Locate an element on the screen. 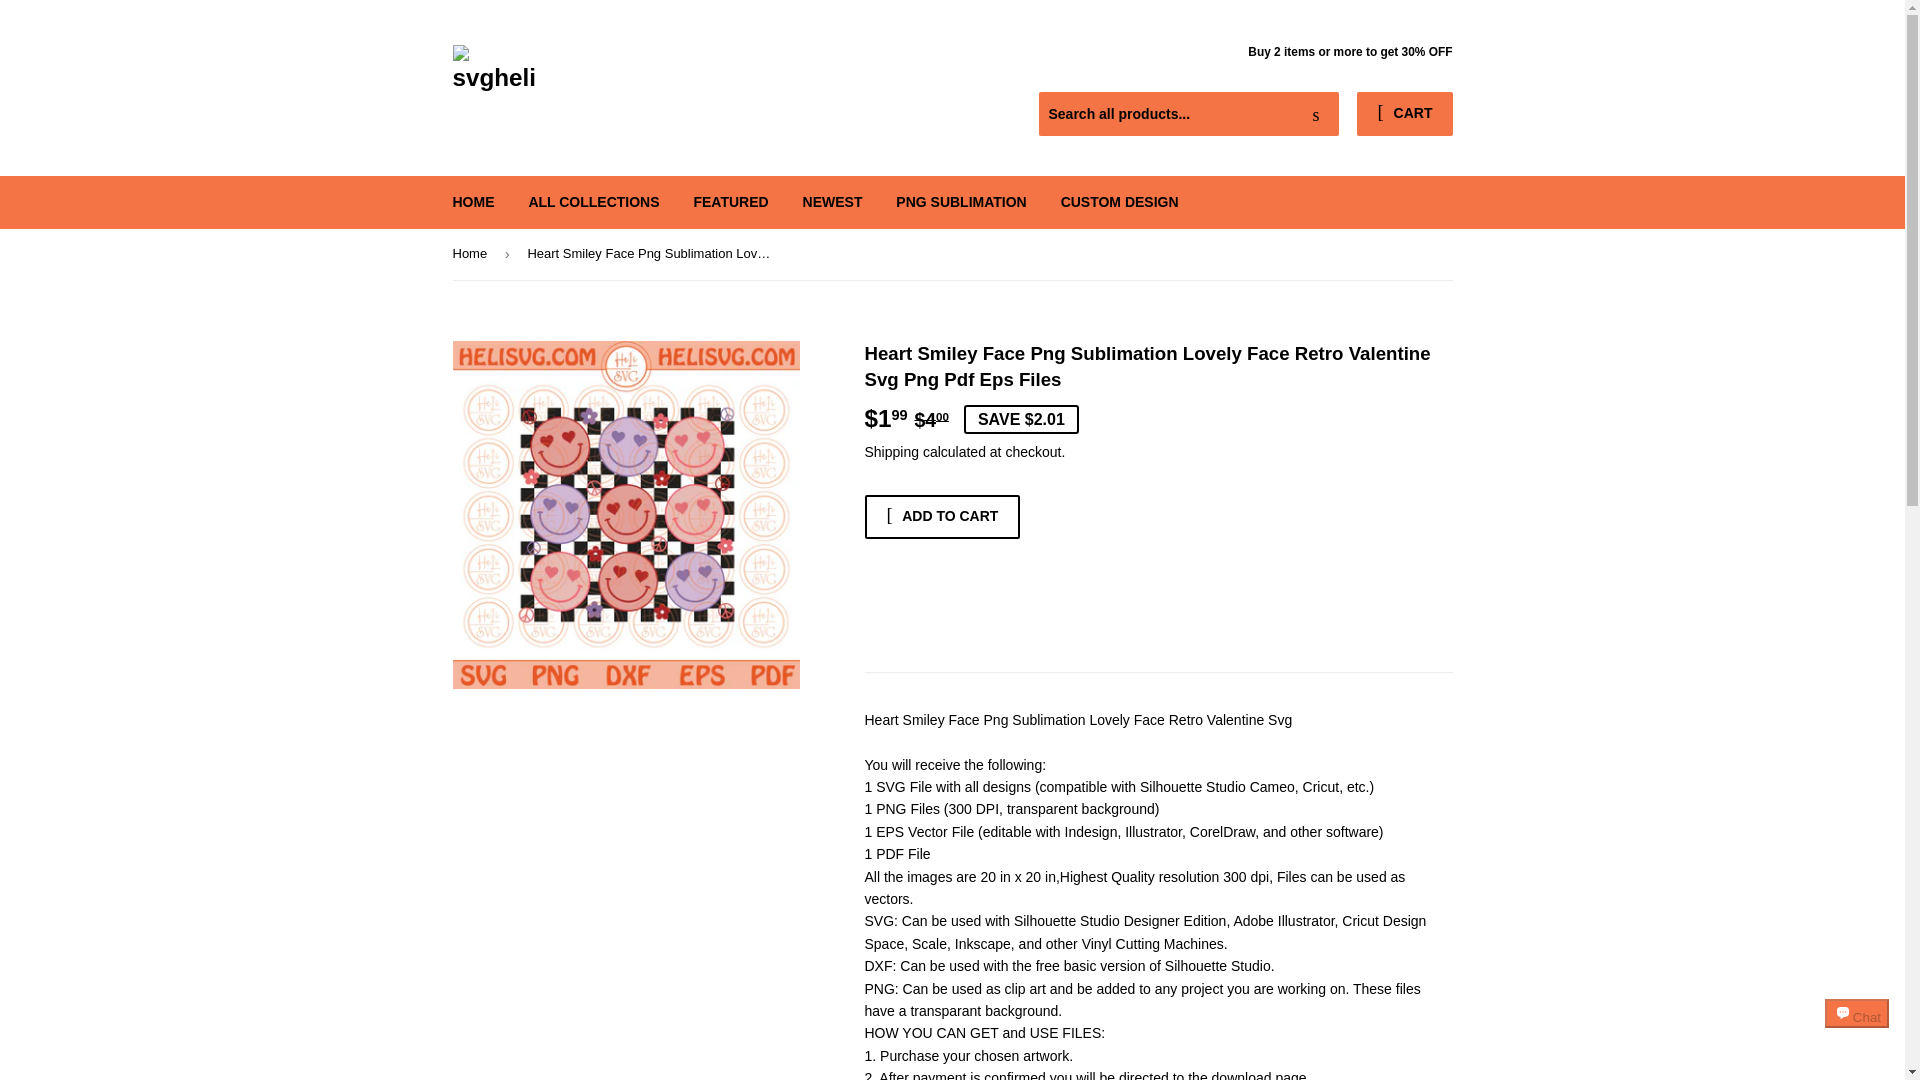 The image size is (1920, 1080). Shipping is located at coordinates (892, 452).